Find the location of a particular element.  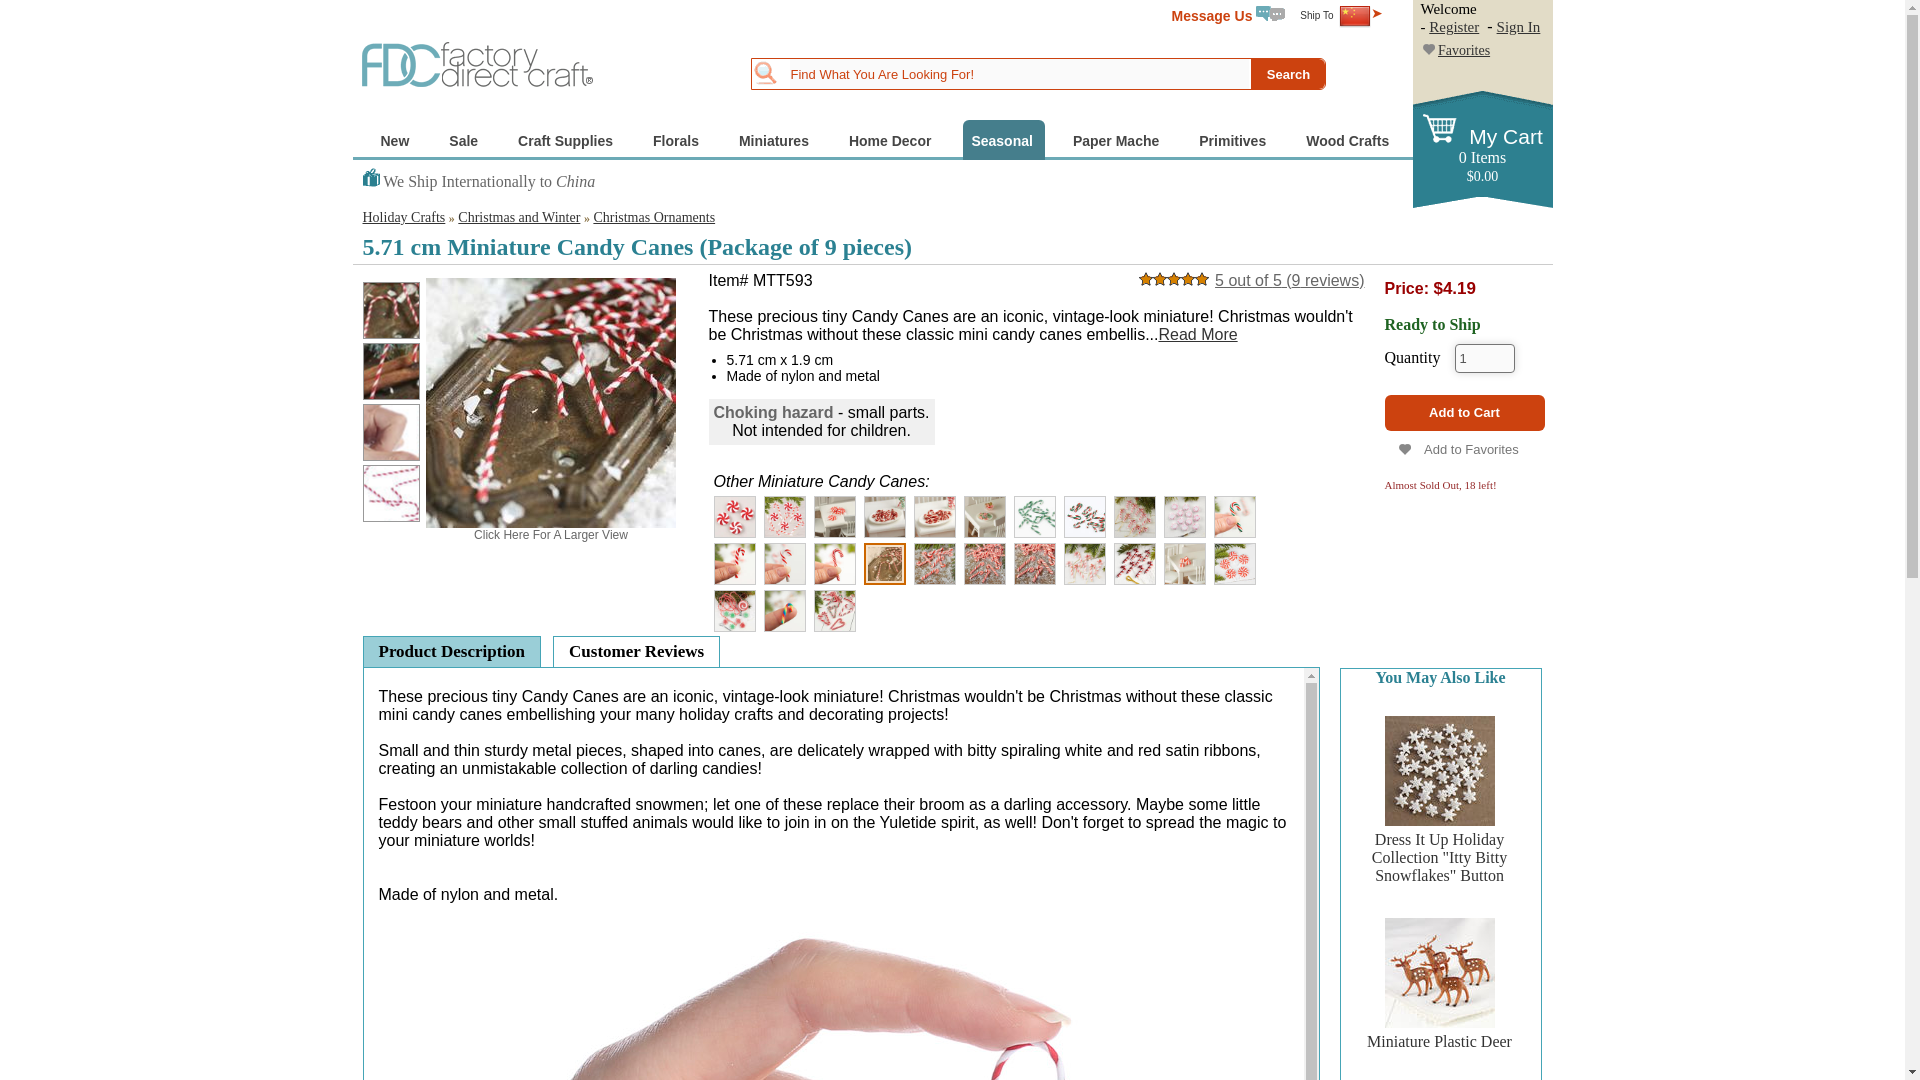

Miniatures is located at coordinates (776, 139).